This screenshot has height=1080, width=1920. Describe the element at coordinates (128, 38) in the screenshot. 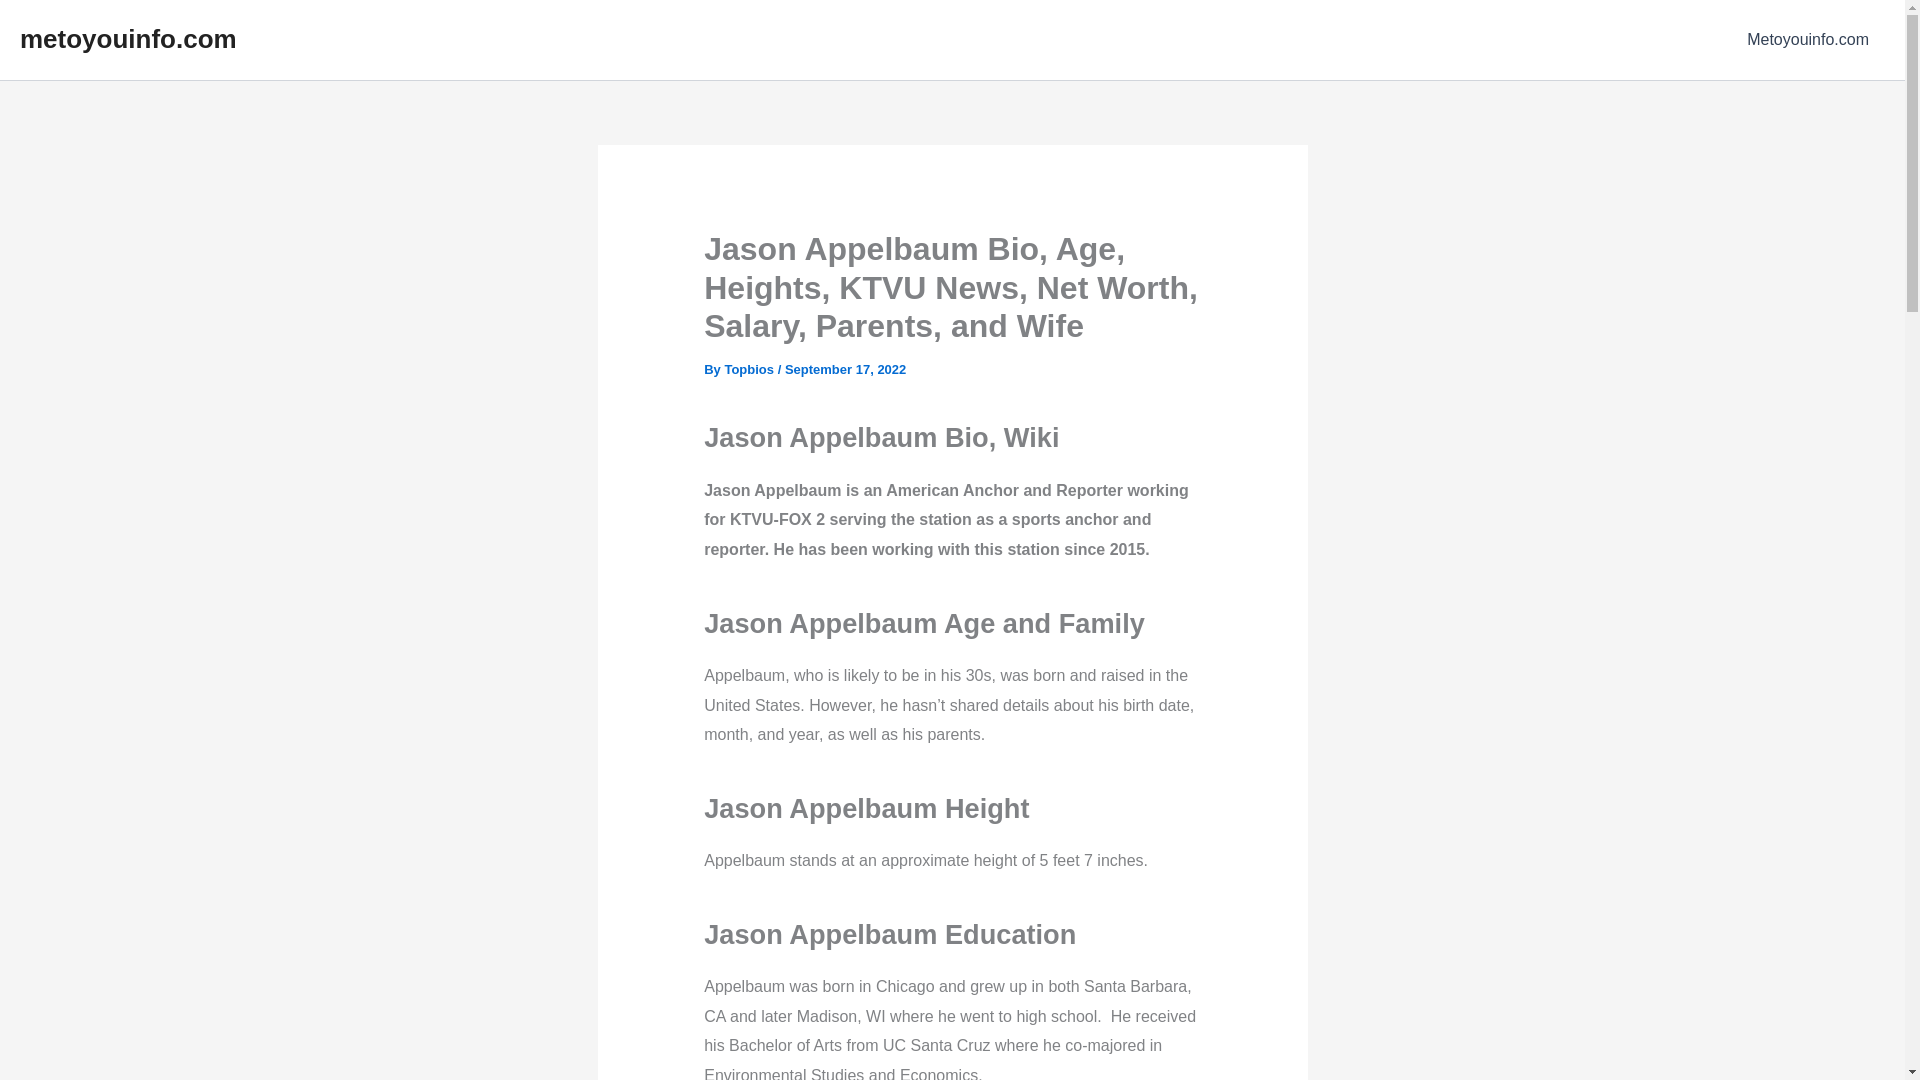

I see `metoyouinfo.com` at that location.